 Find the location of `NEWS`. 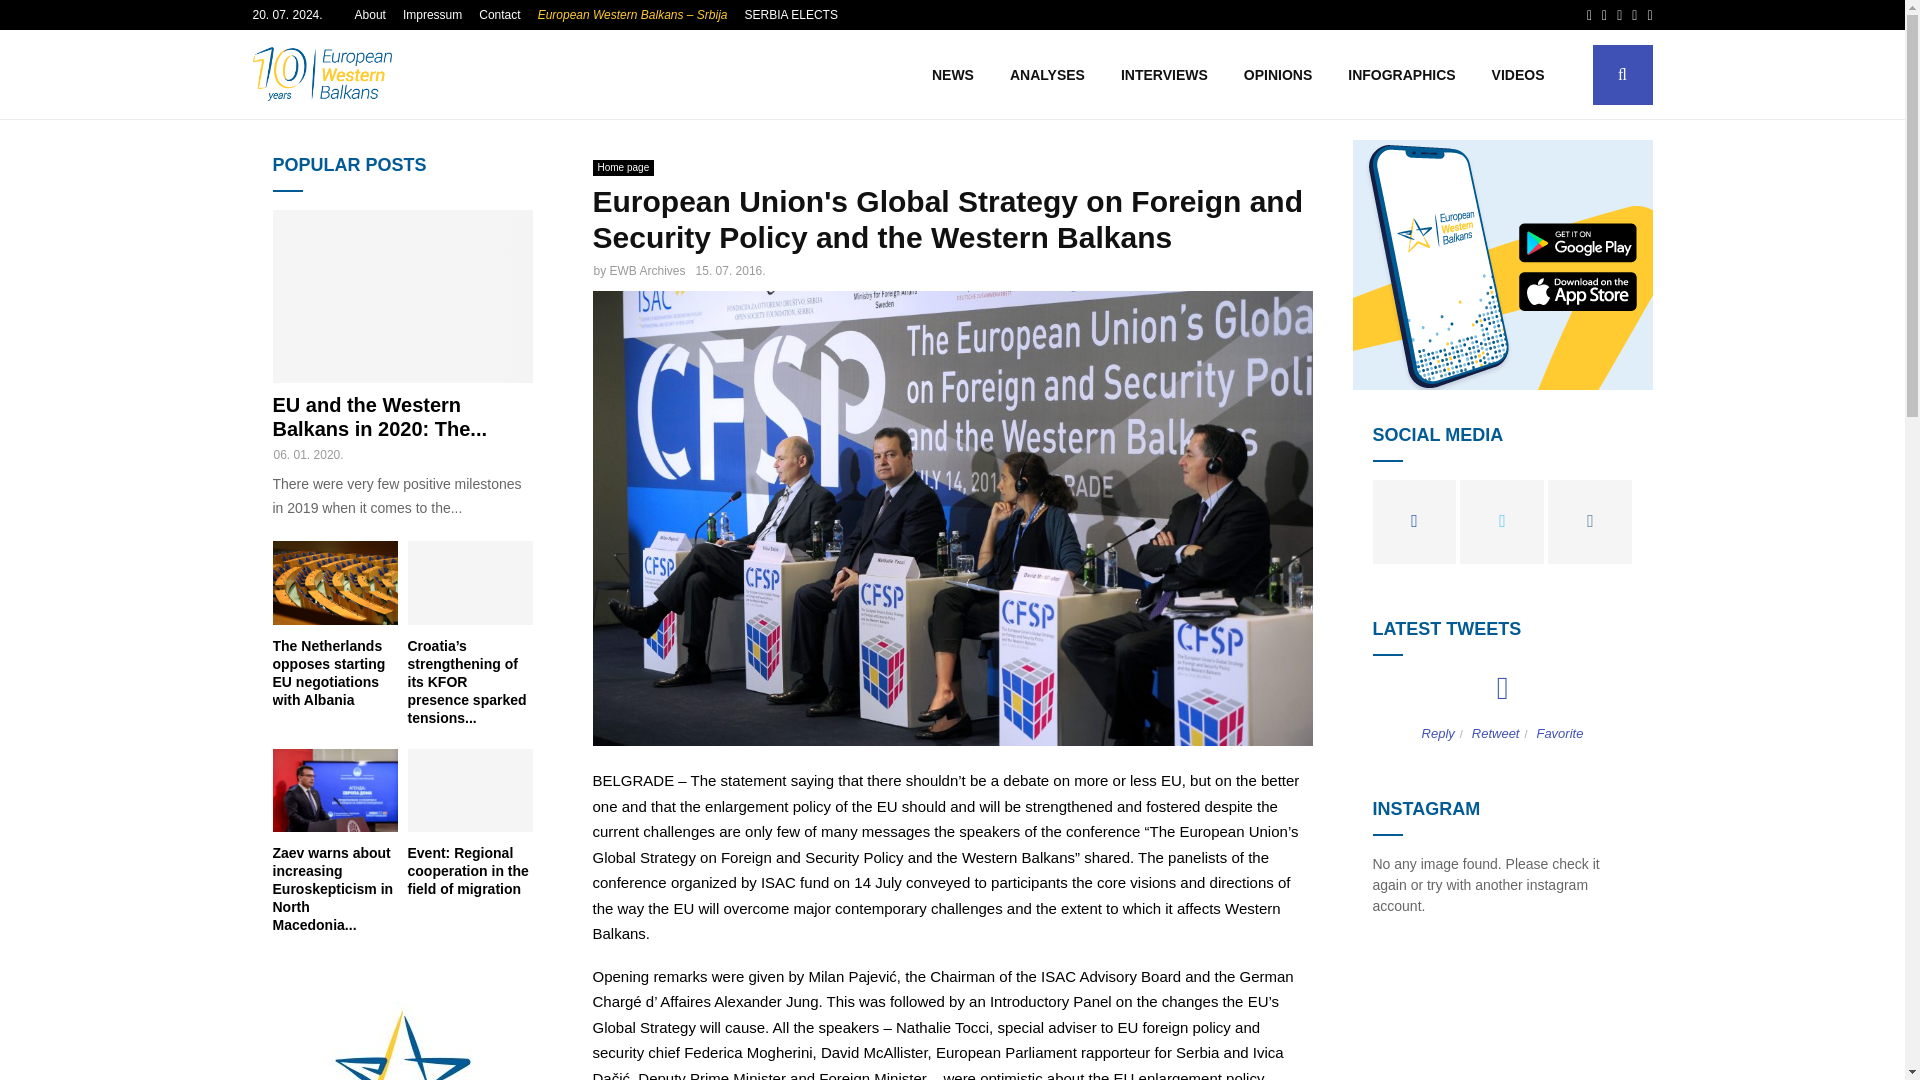

NEWS is located at coordinates (952, 74).